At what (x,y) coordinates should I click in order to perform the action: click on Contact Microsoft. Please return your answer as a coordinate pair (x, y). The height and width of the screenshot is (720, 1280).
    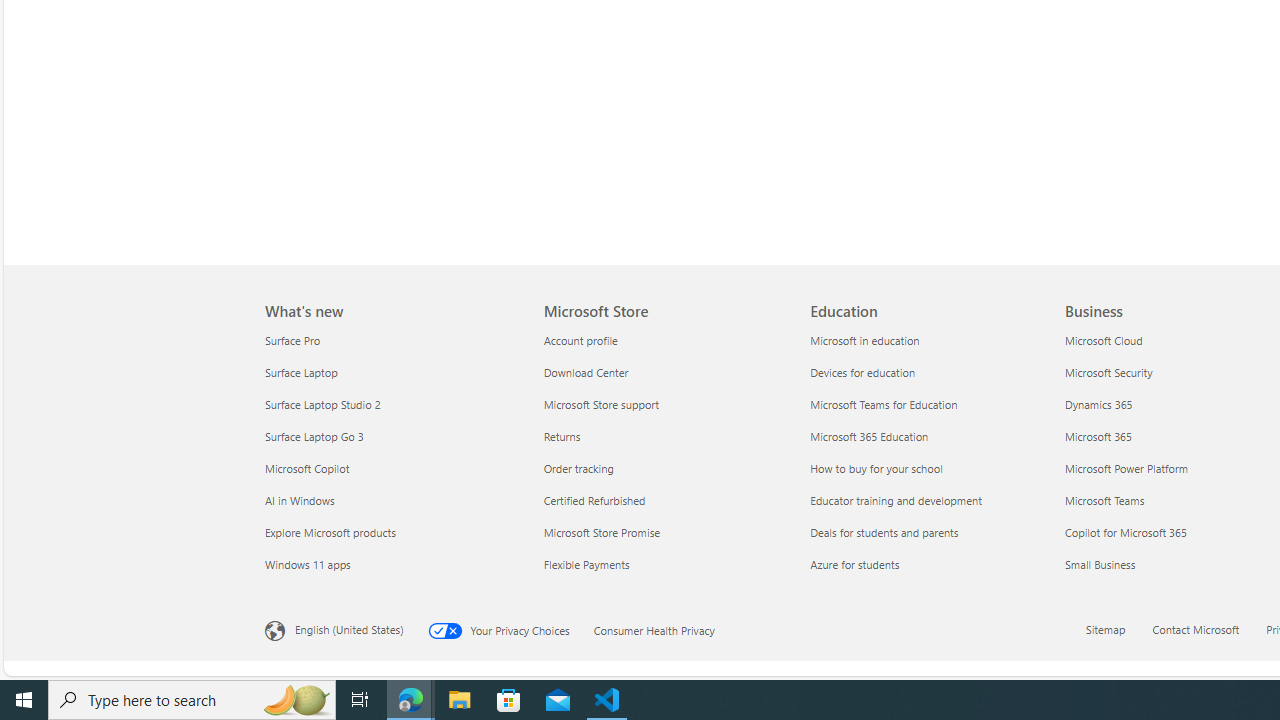
    Looking at the image, I should click on (1208, 631).